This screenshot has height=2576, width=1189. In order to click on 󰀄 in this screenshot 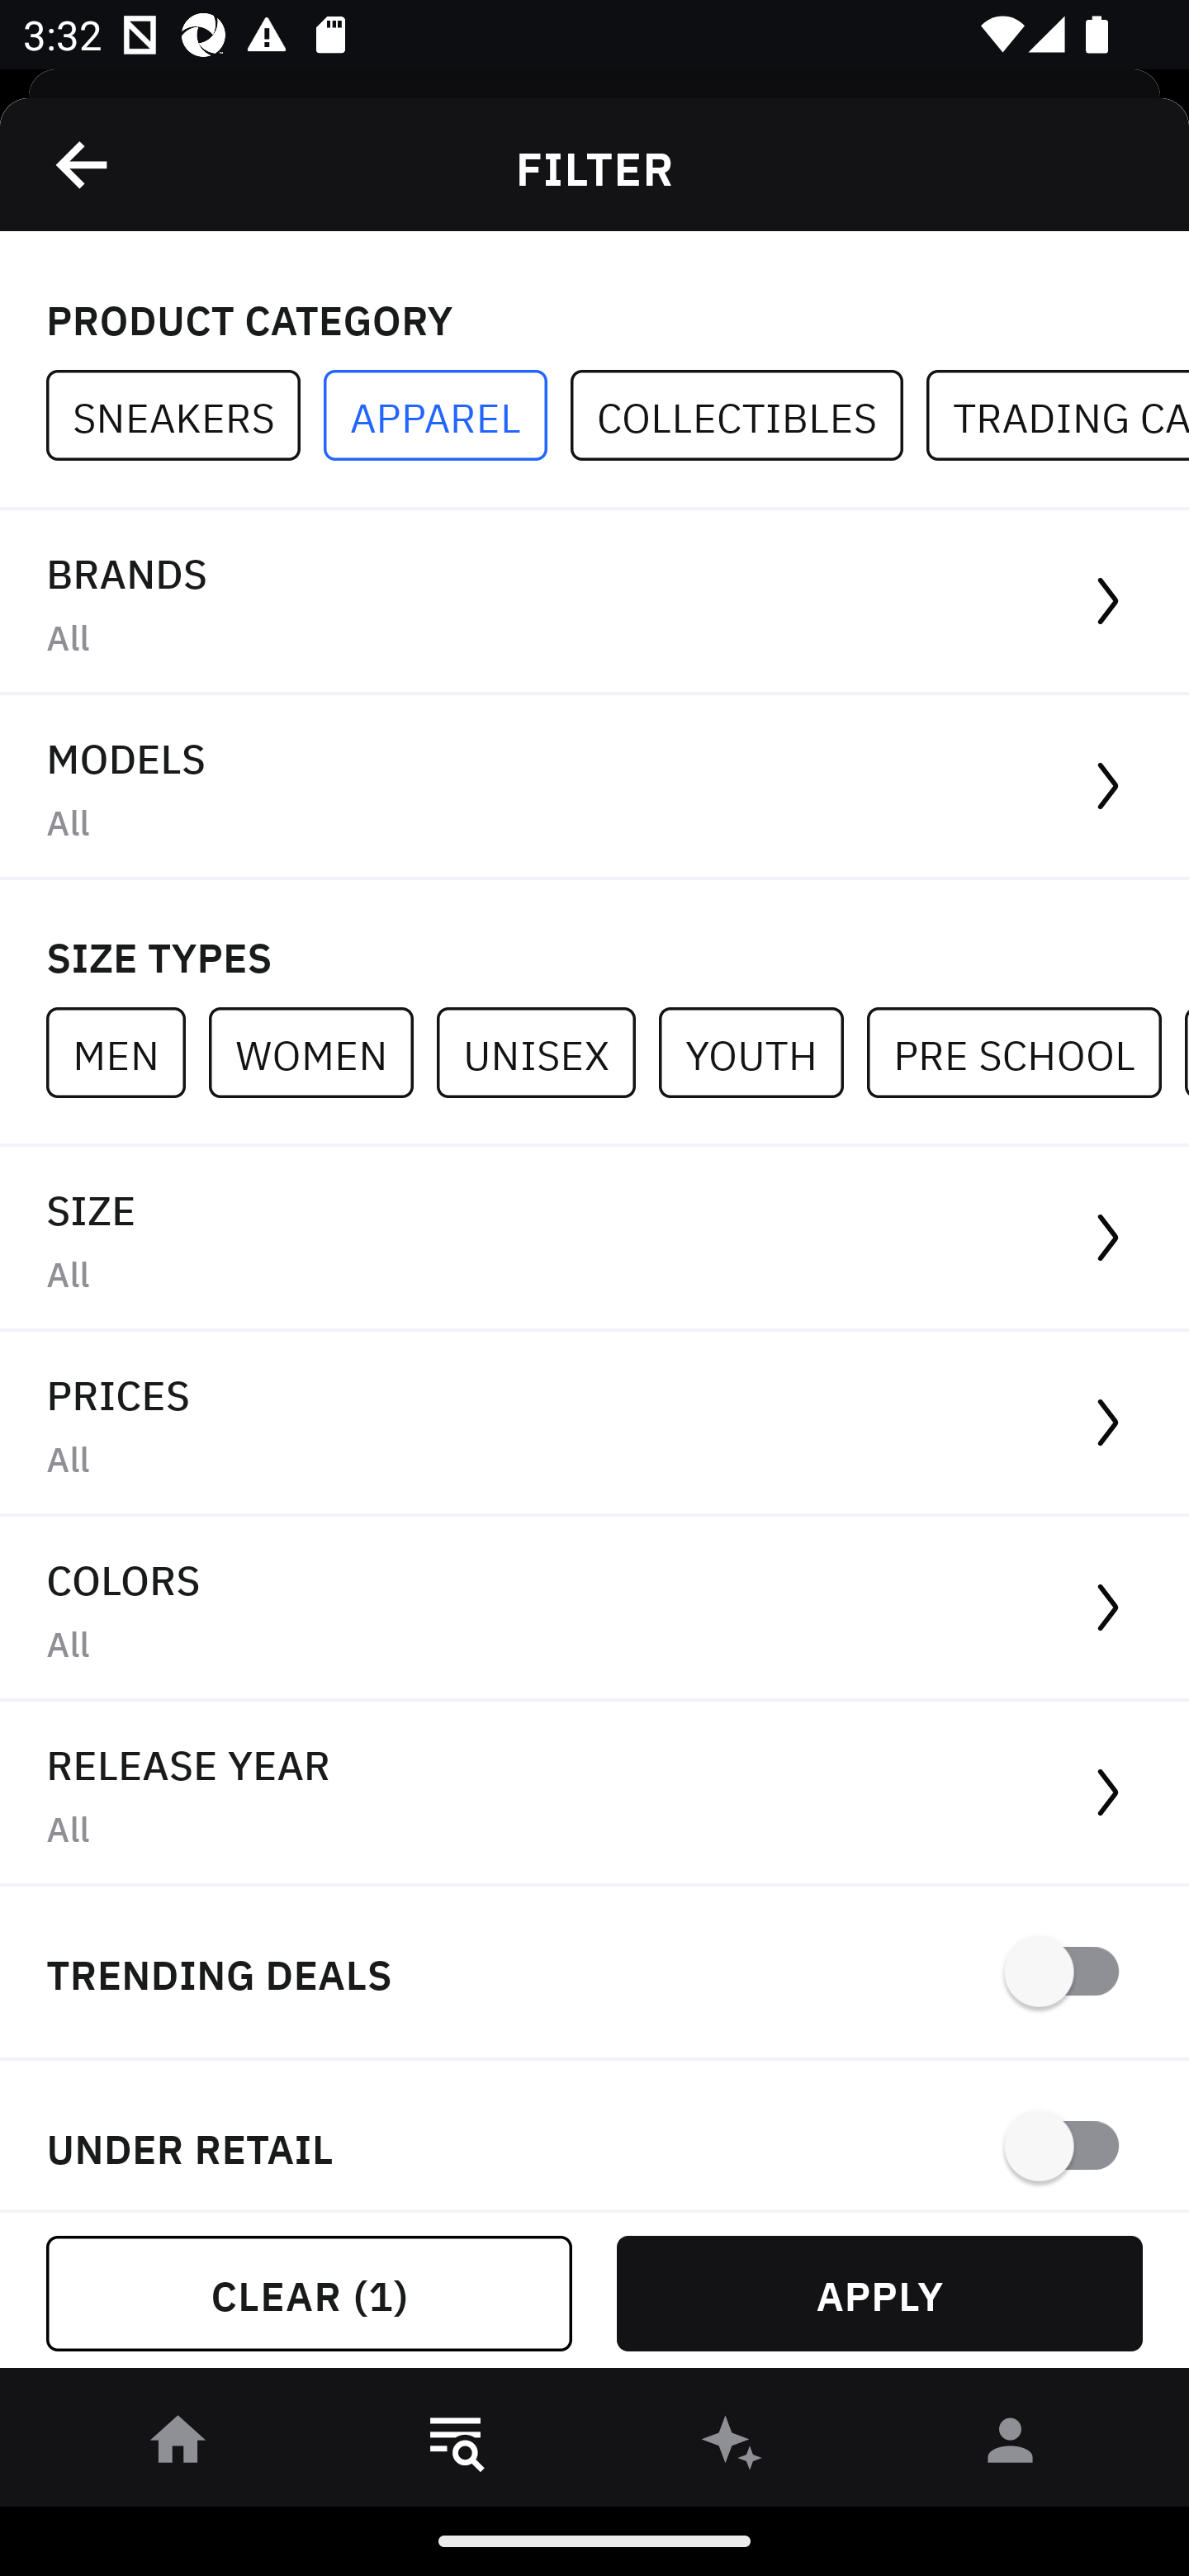, I will do `click(1011, 2446)`.